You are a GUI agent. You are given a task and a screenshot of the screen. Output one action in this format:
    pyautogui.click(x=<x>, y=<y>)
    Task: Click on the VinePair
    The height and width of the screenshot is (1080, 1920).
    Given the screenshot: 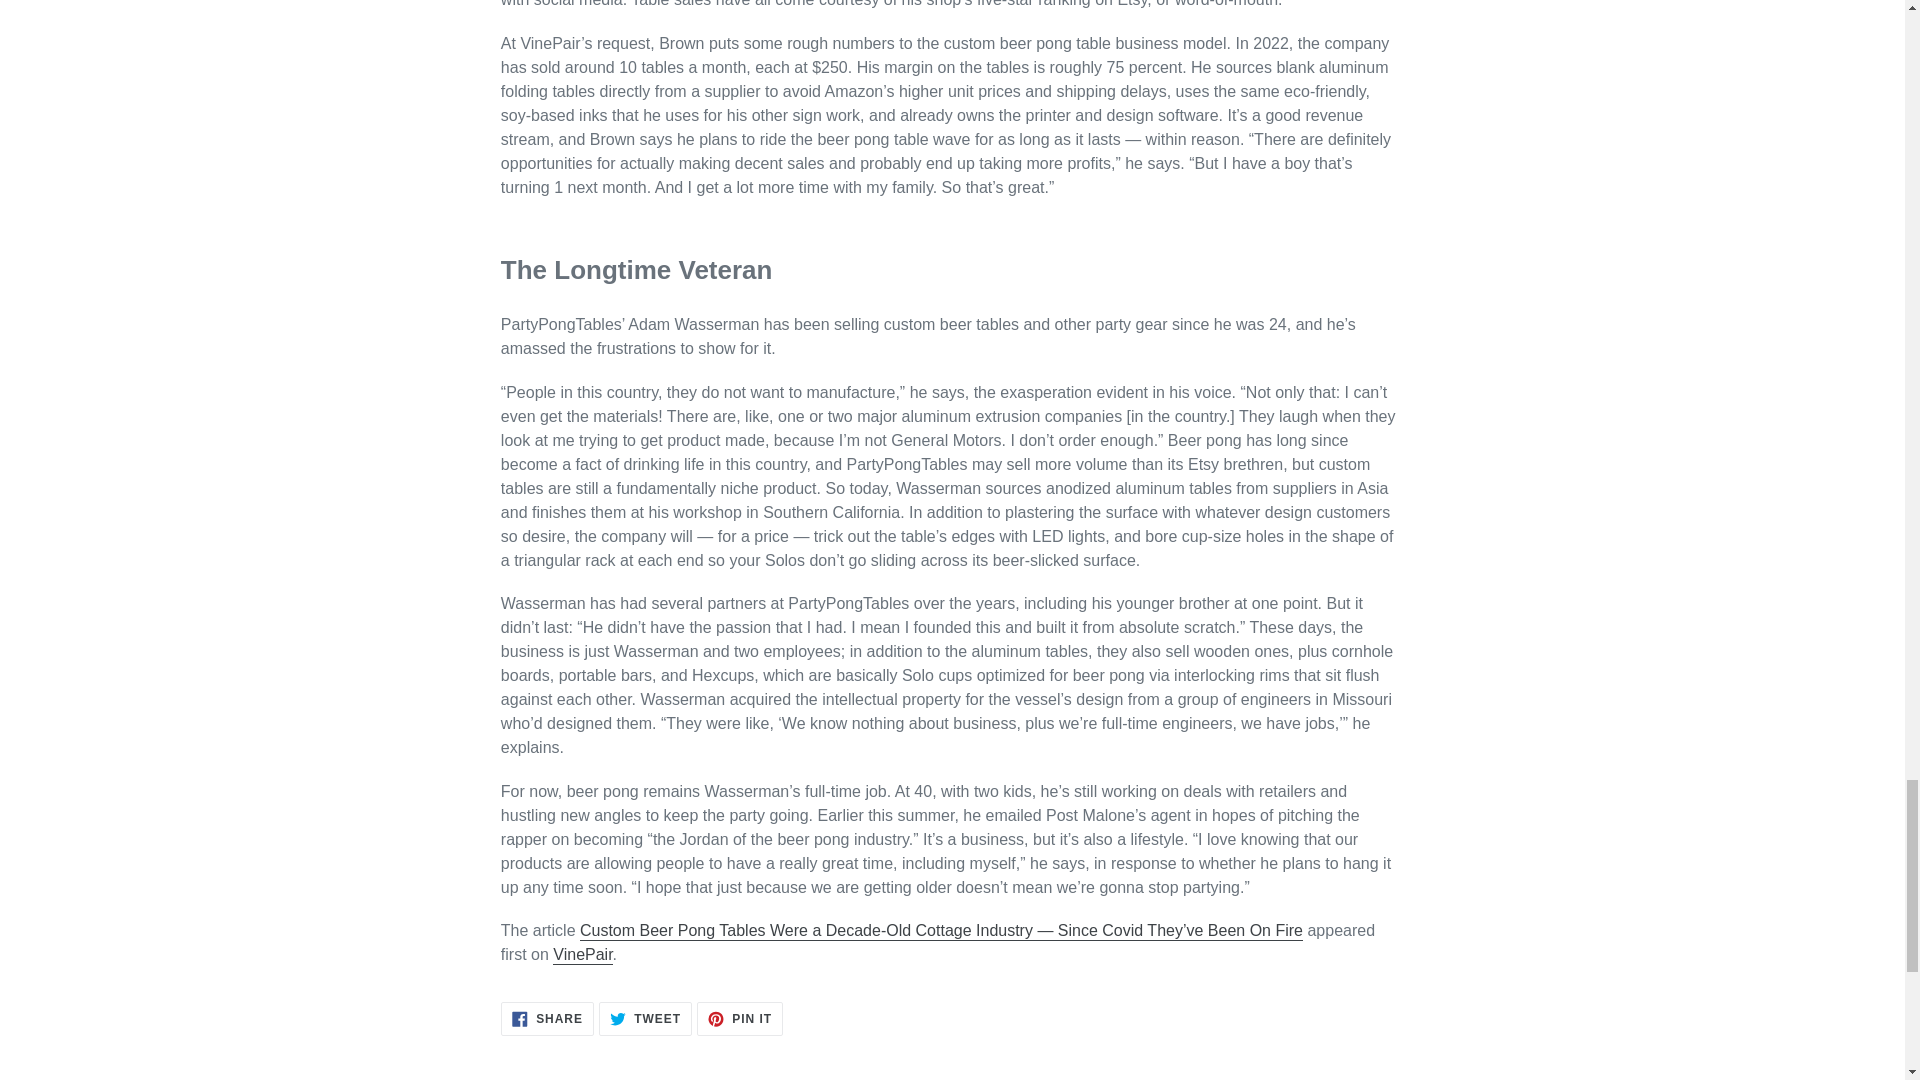 What is the action you would take?
    pyautogui.click(x=740, y=1018)
    